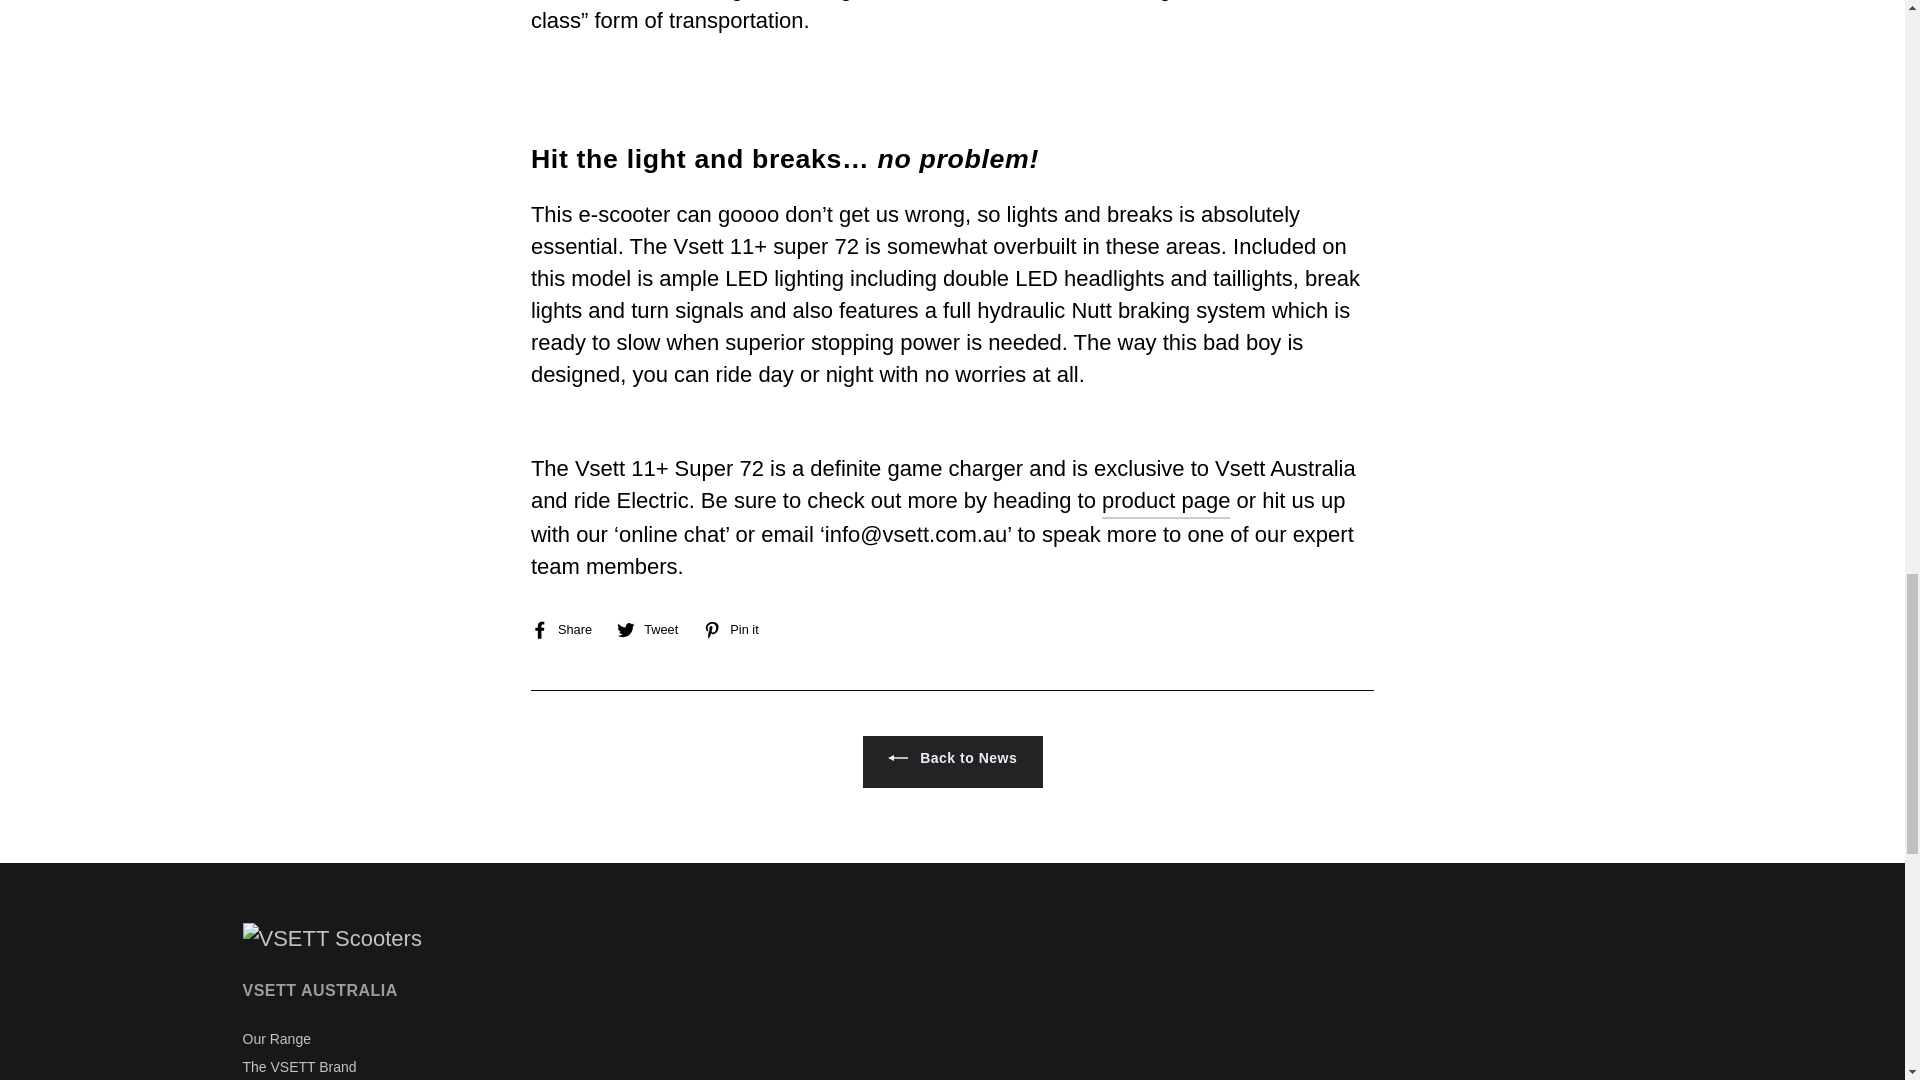 The image size is (1920, 1080). I want to click on Pin on Pinterest, so click(738, 628).